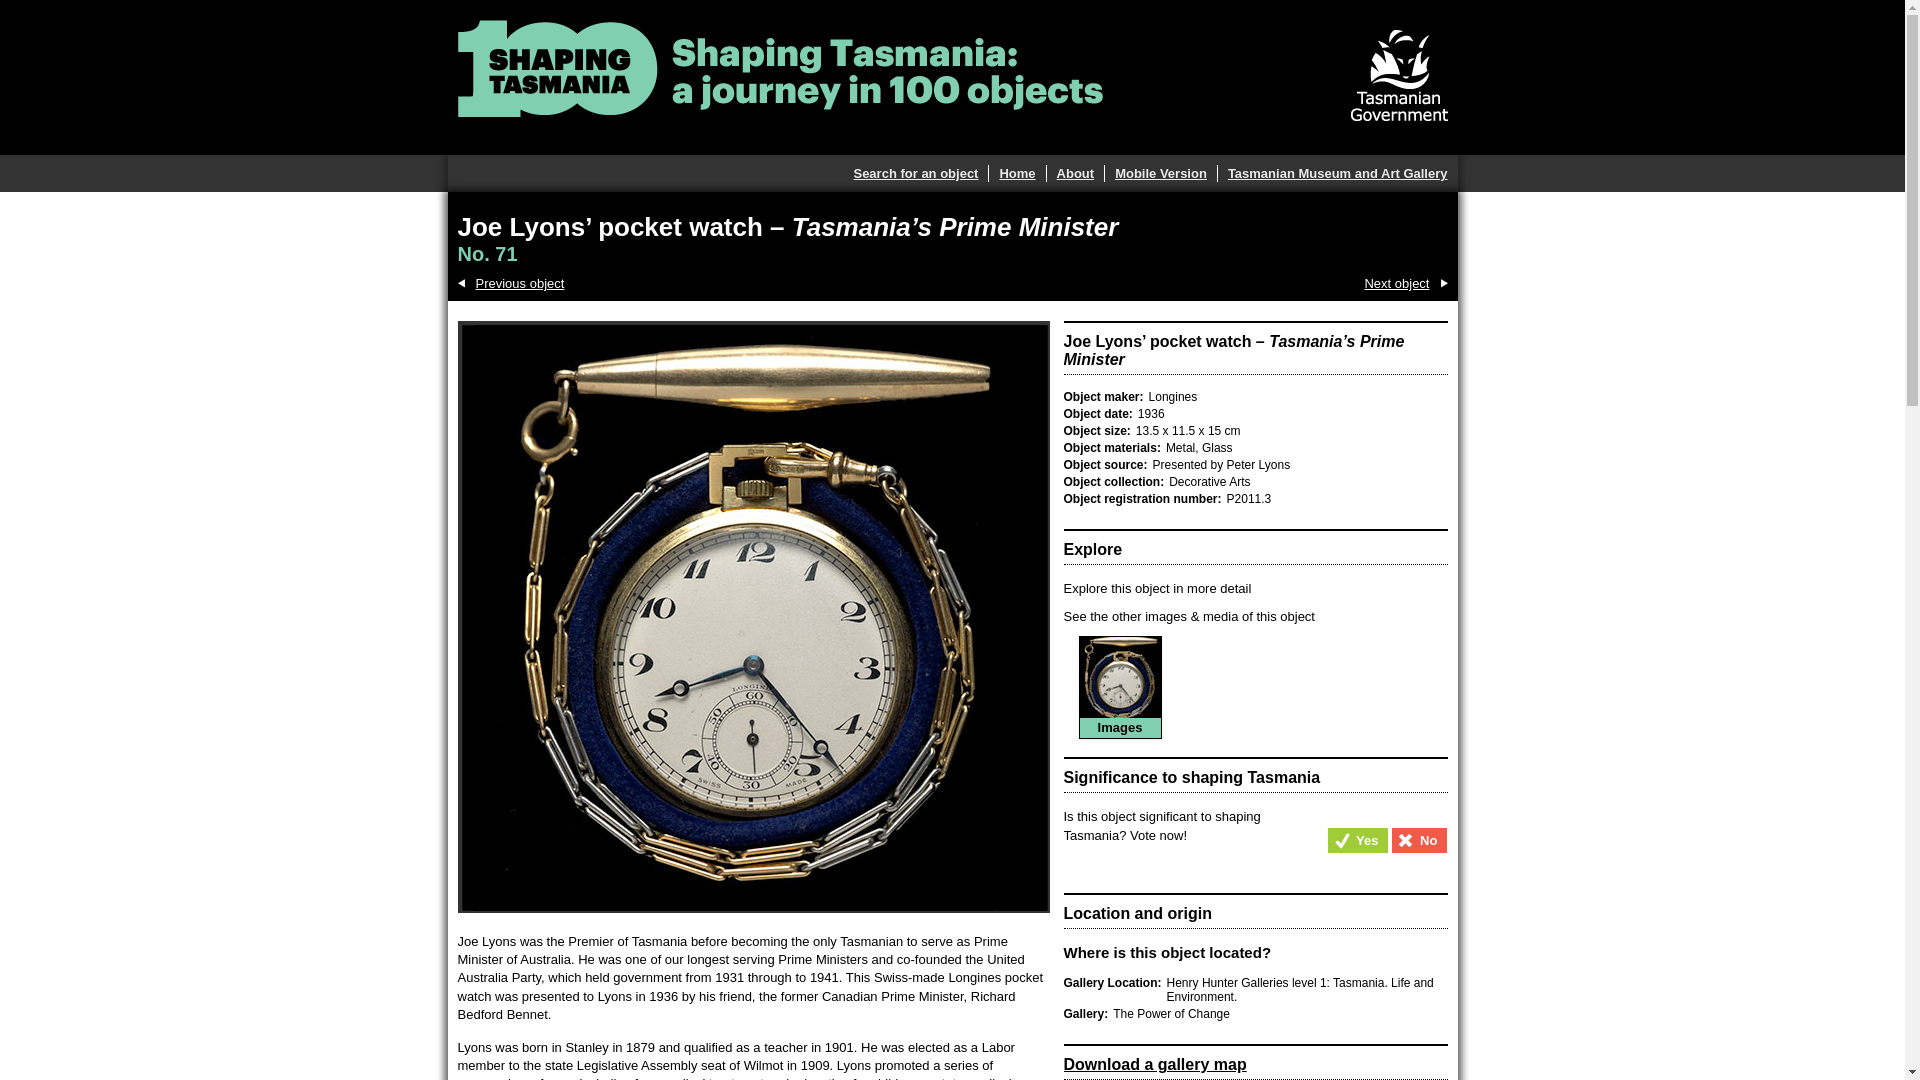 Image resolution: width=1920 pixels, height=1080 pixels. What do you see at coordinates (1011, 174) in the screenshot?
I see `Home` at bounding box center [1011, 174].